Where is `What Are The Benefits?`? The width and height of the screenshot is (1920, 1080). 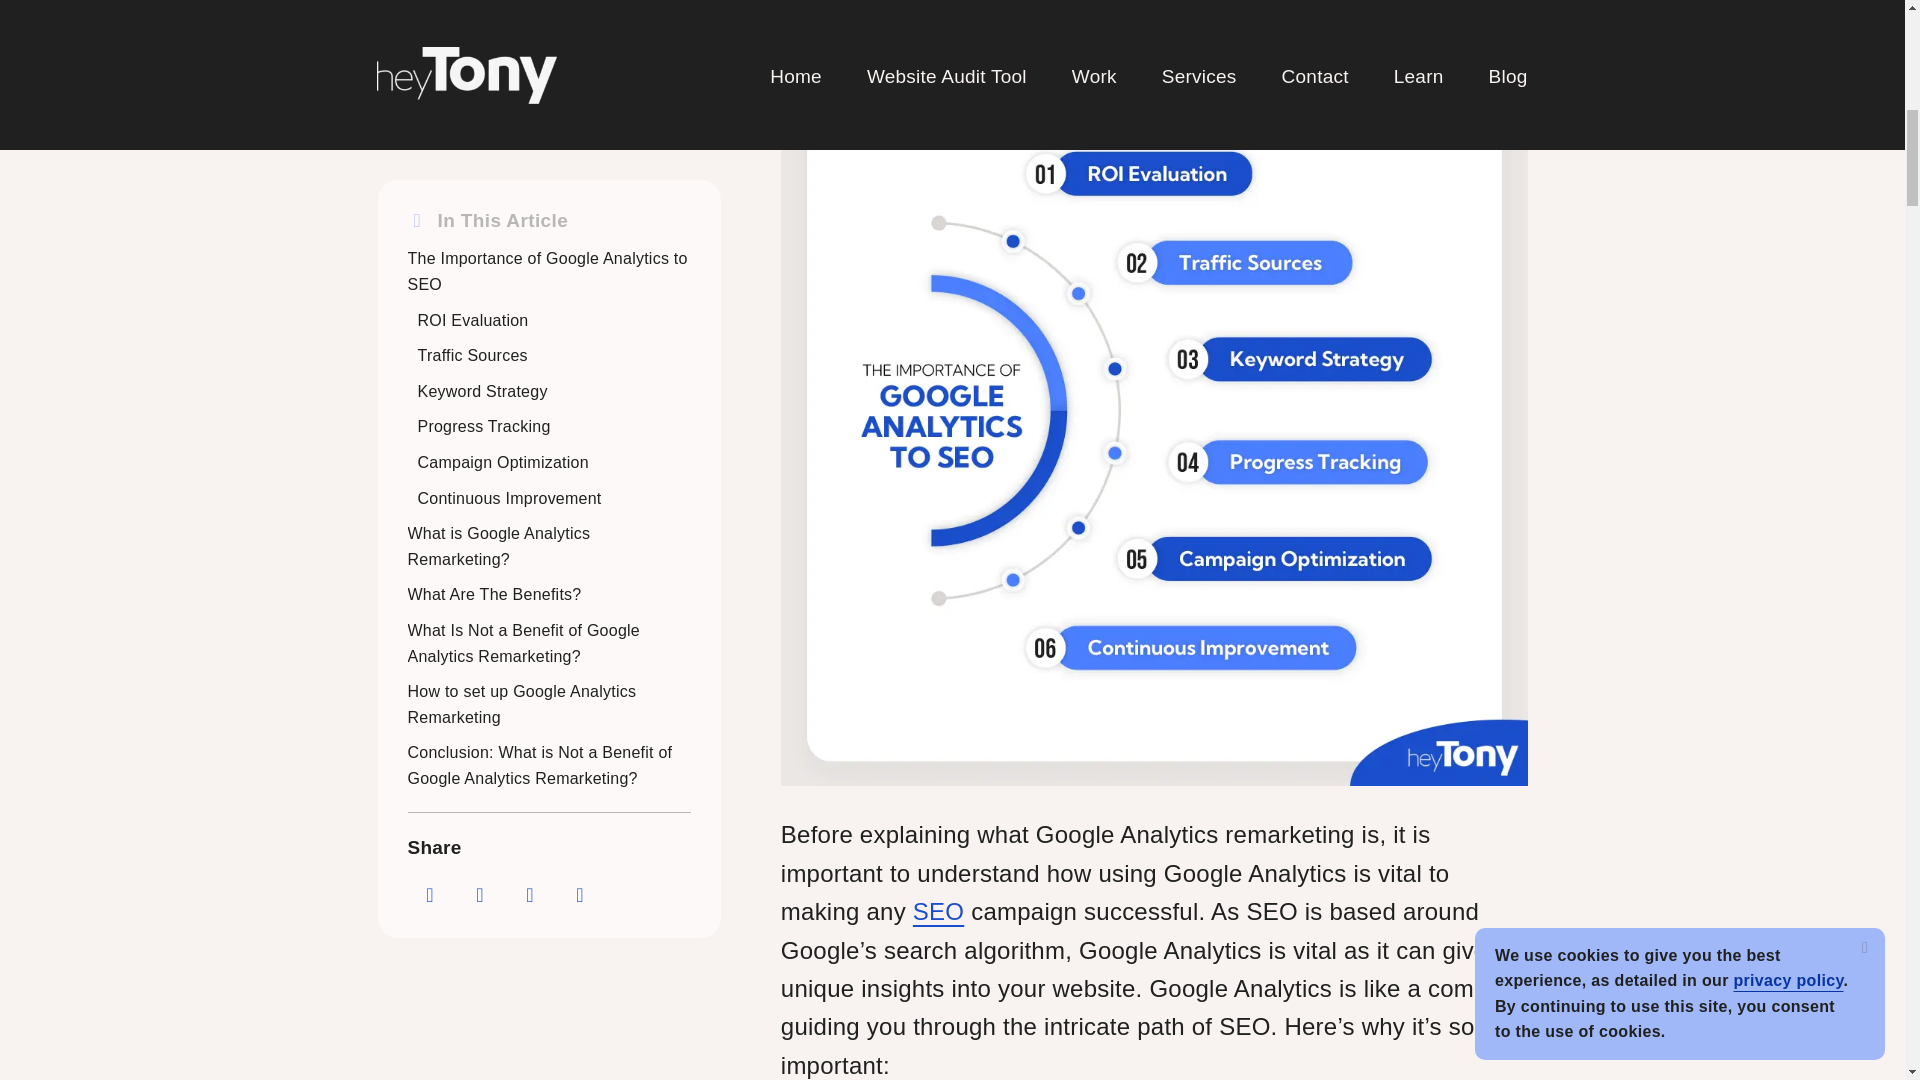
What Are The Benefits? is located at coordinates (494, 4).